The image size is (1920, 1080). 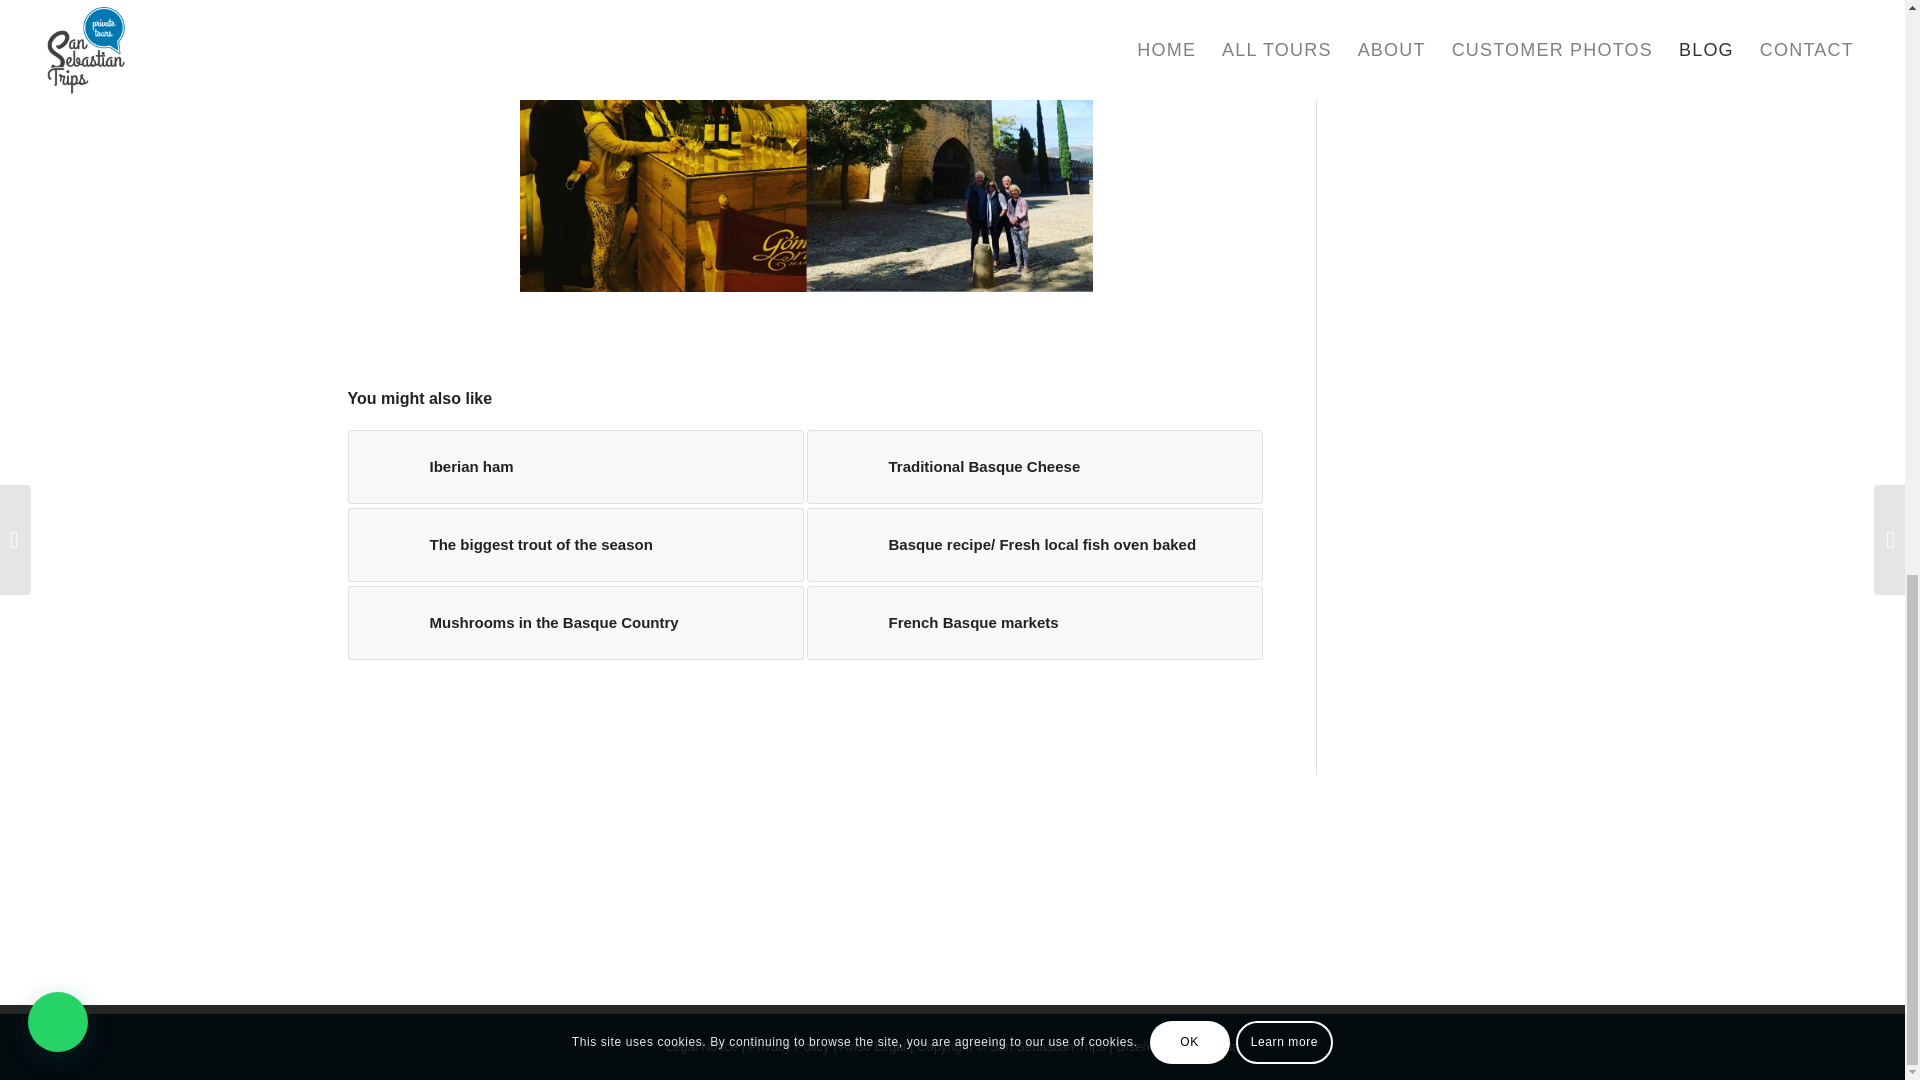 I want to click on plato-de-salchichas-y-ostras-en-burdeos, so click(x=844, y=622).